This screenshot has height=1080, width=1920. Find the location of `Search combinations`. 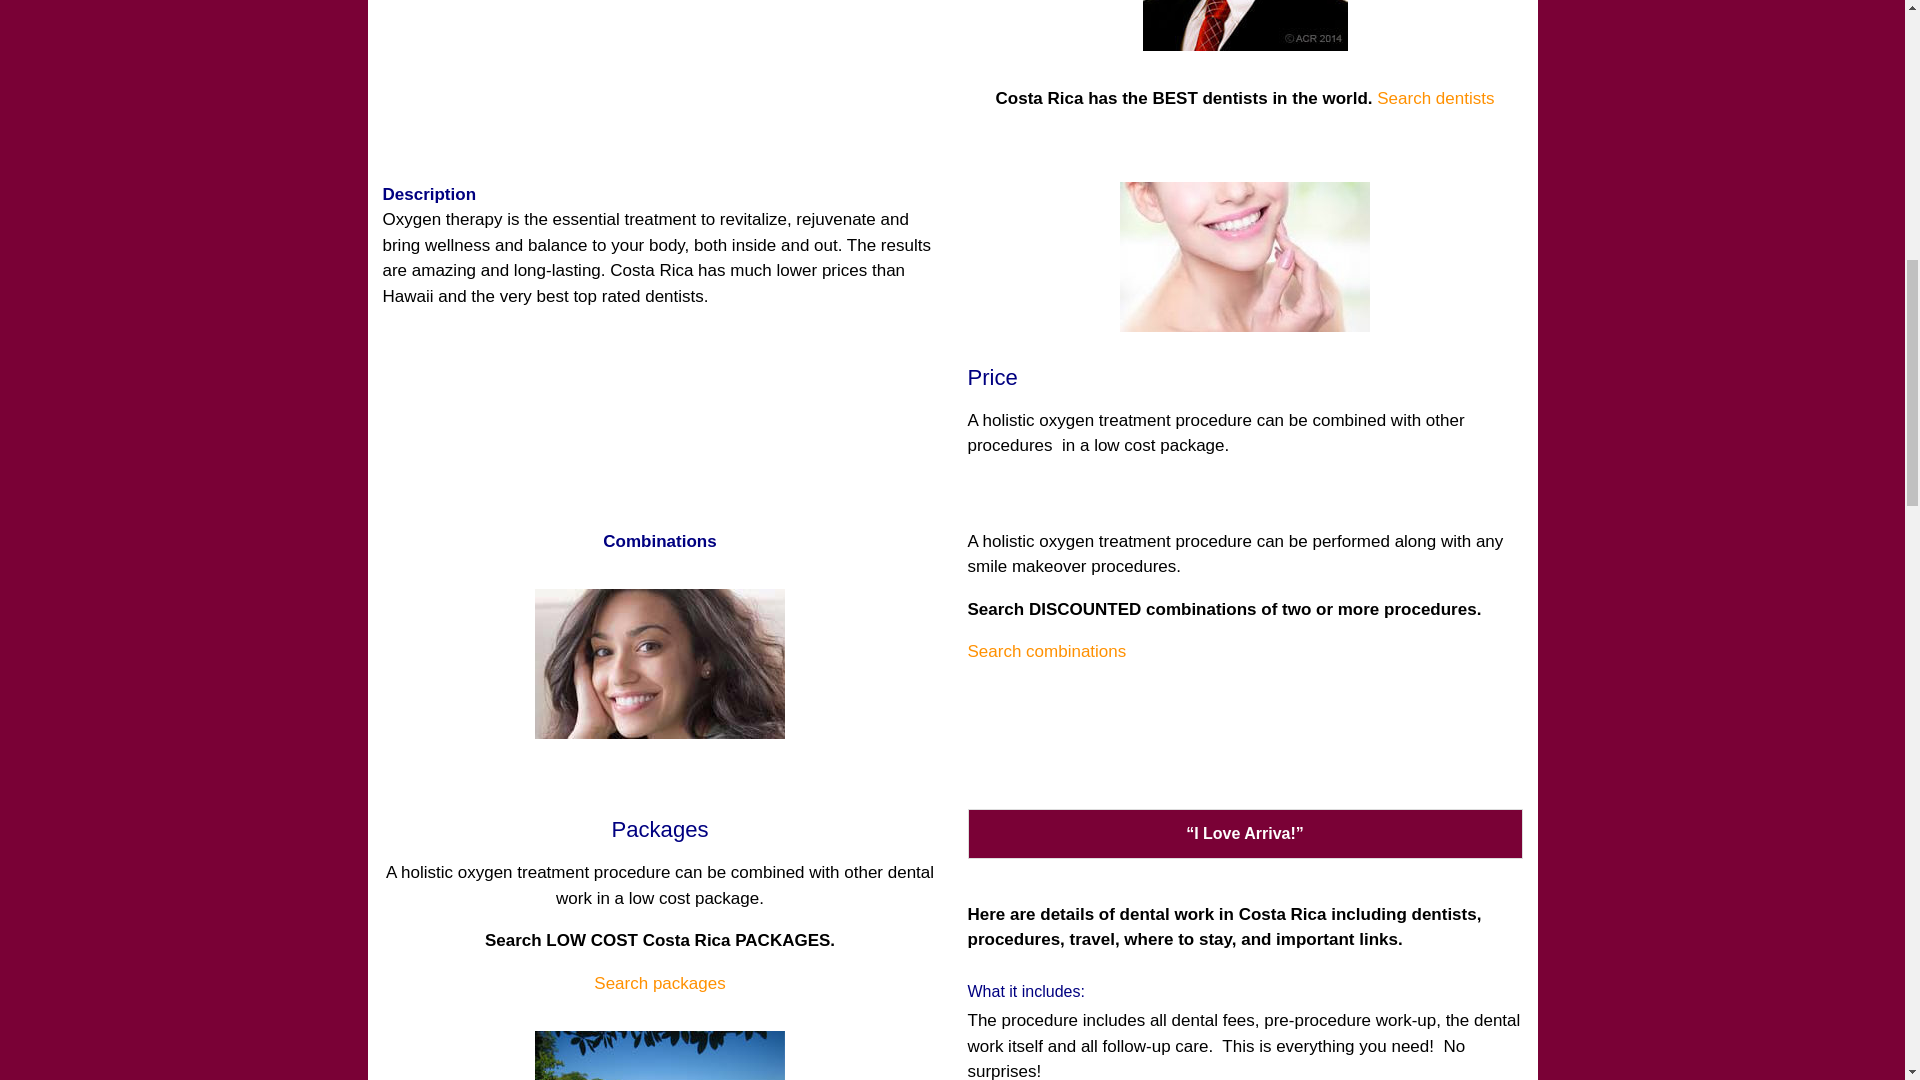

Search combinations is located at coordinates (1047, 650).